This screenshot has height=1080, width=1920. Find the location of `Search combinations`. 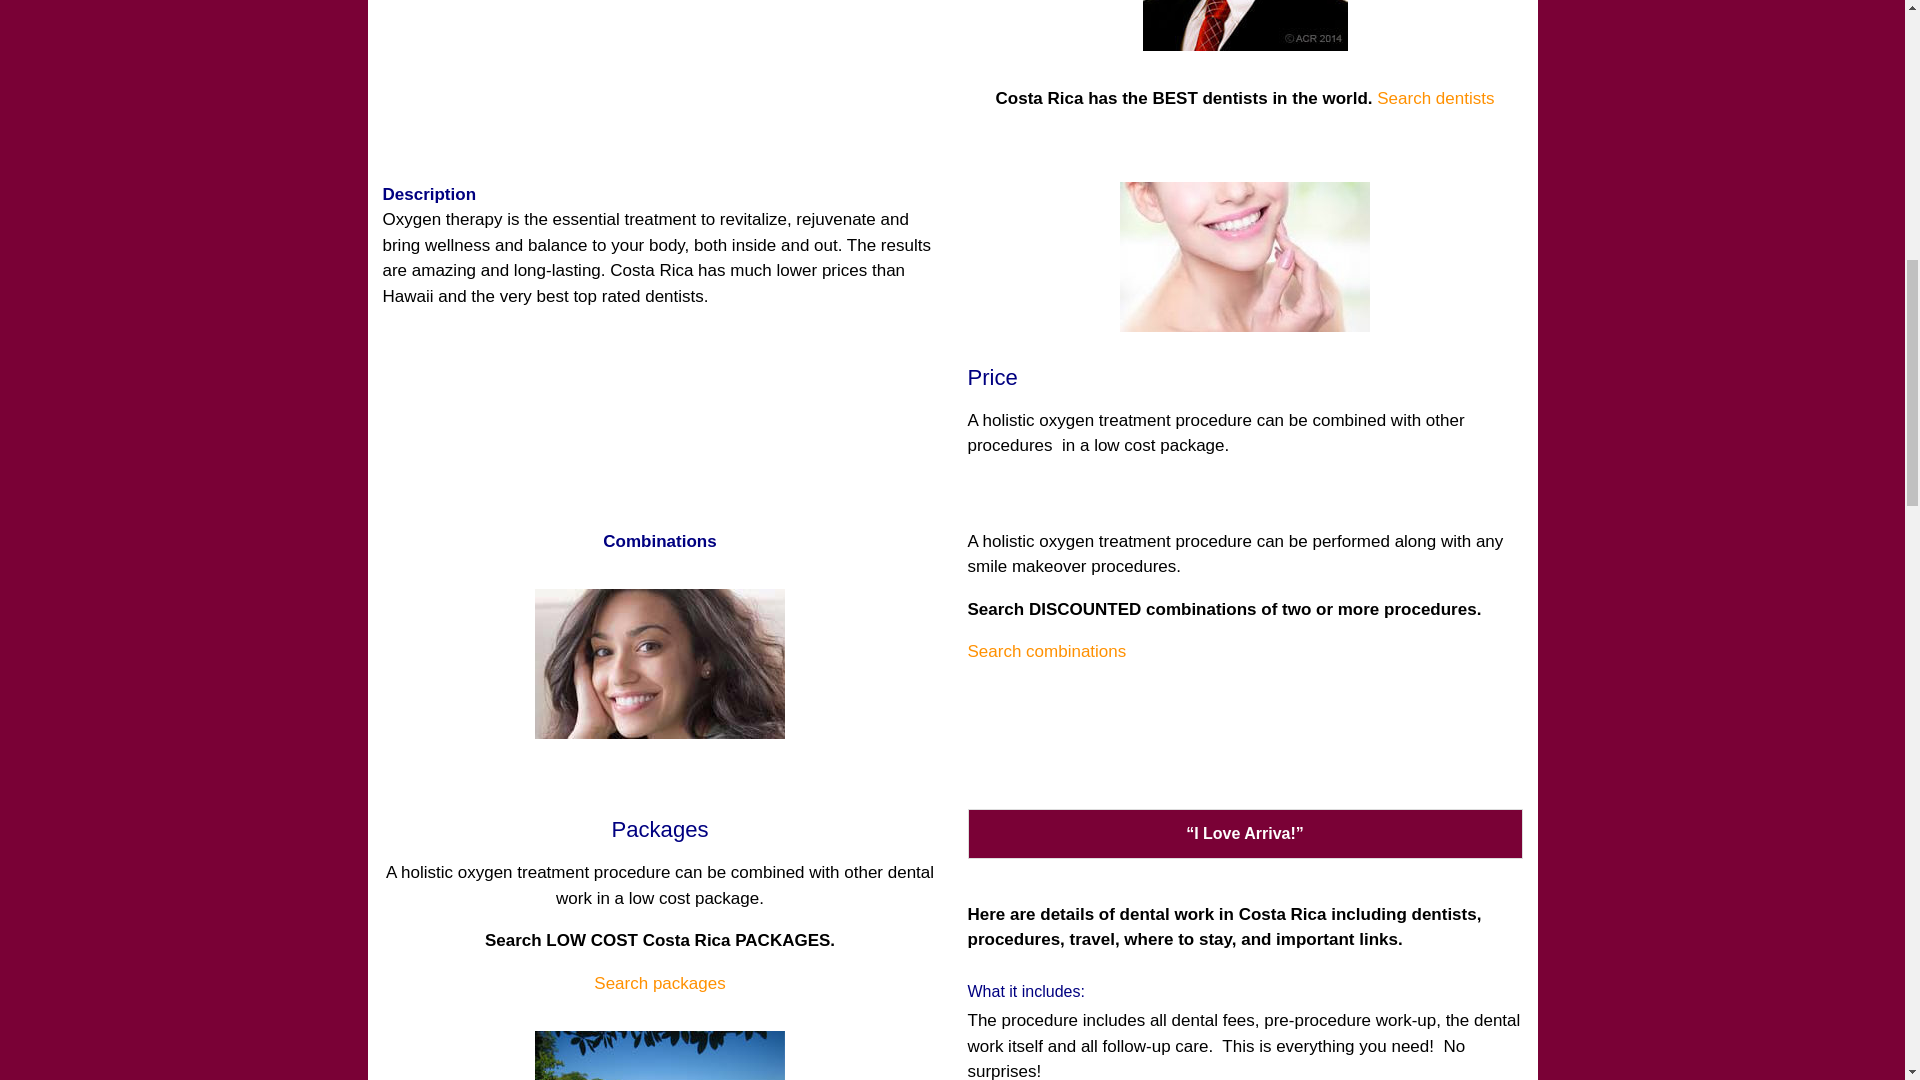

Search combinations is located at coordinates (1047, 650).